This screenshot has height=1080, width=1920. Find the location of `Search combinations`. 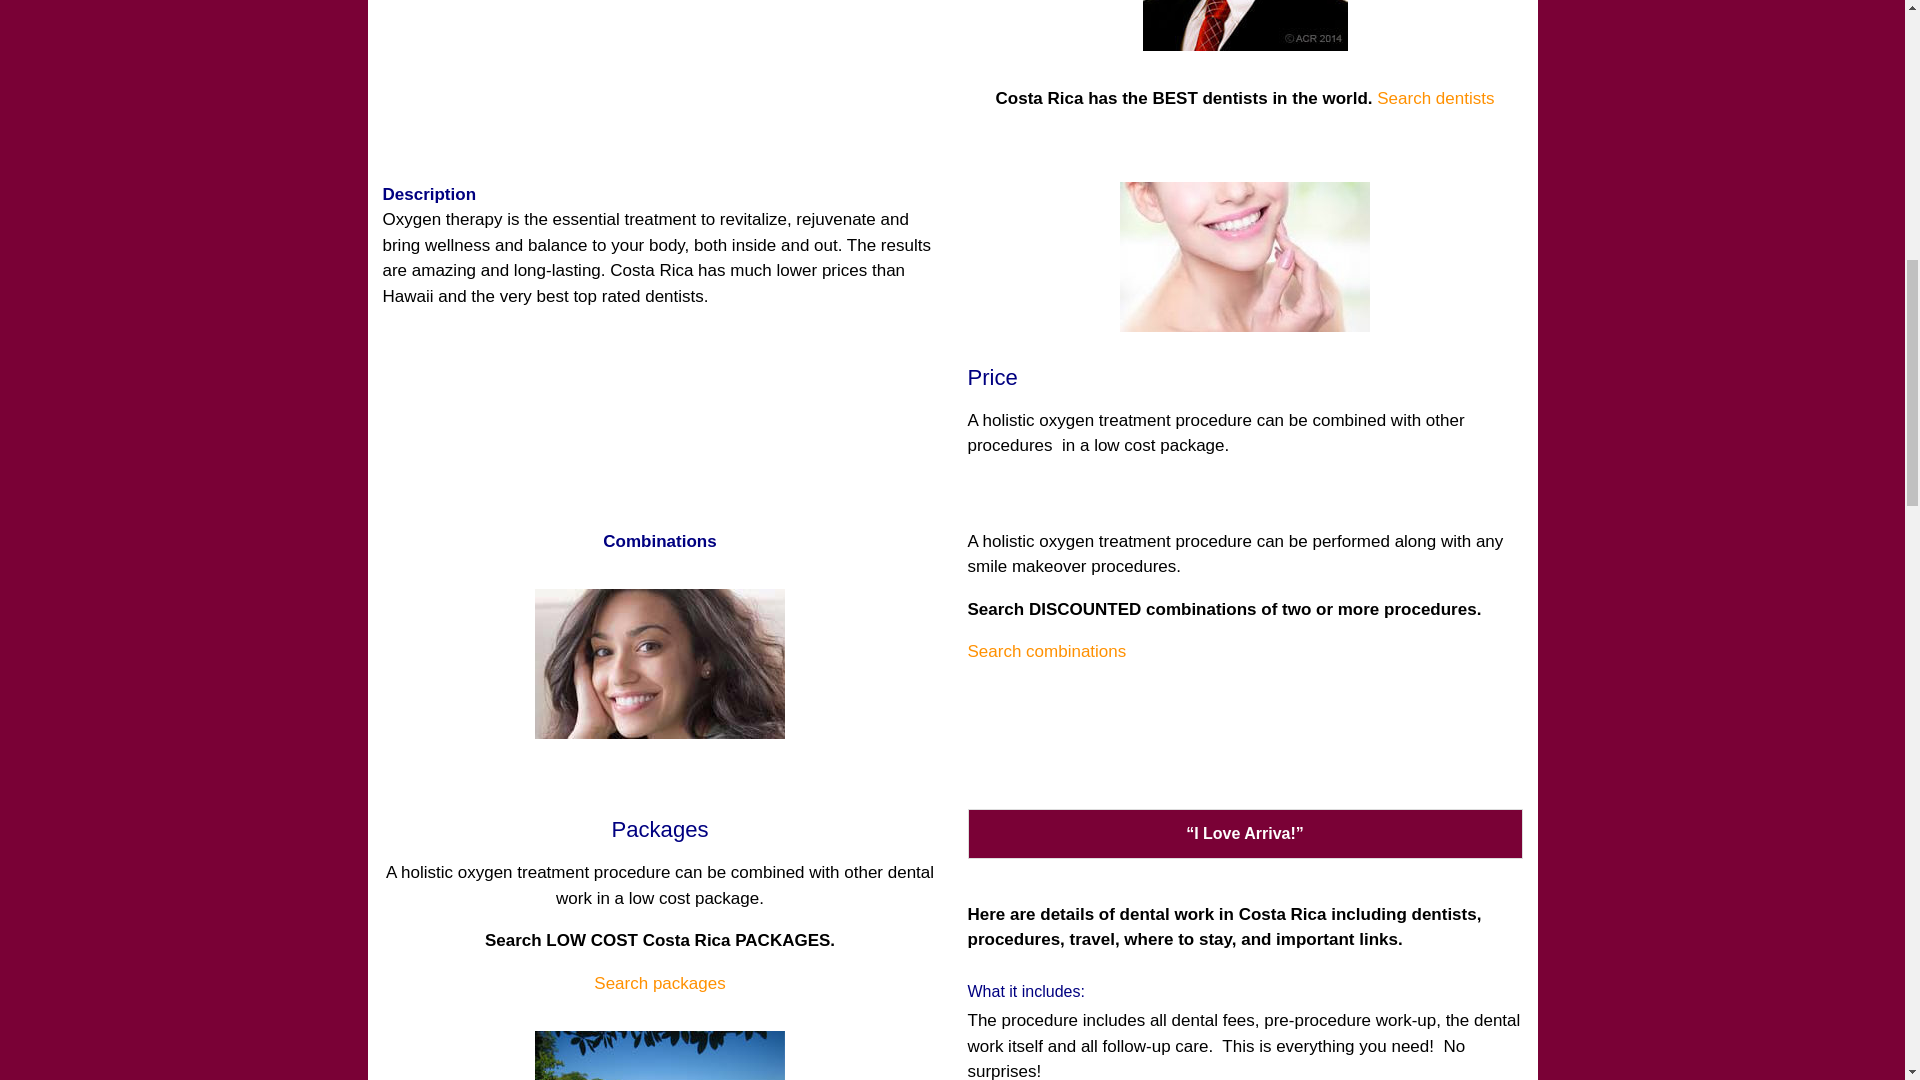

Search combinations is located at coordinates (1047, 650).